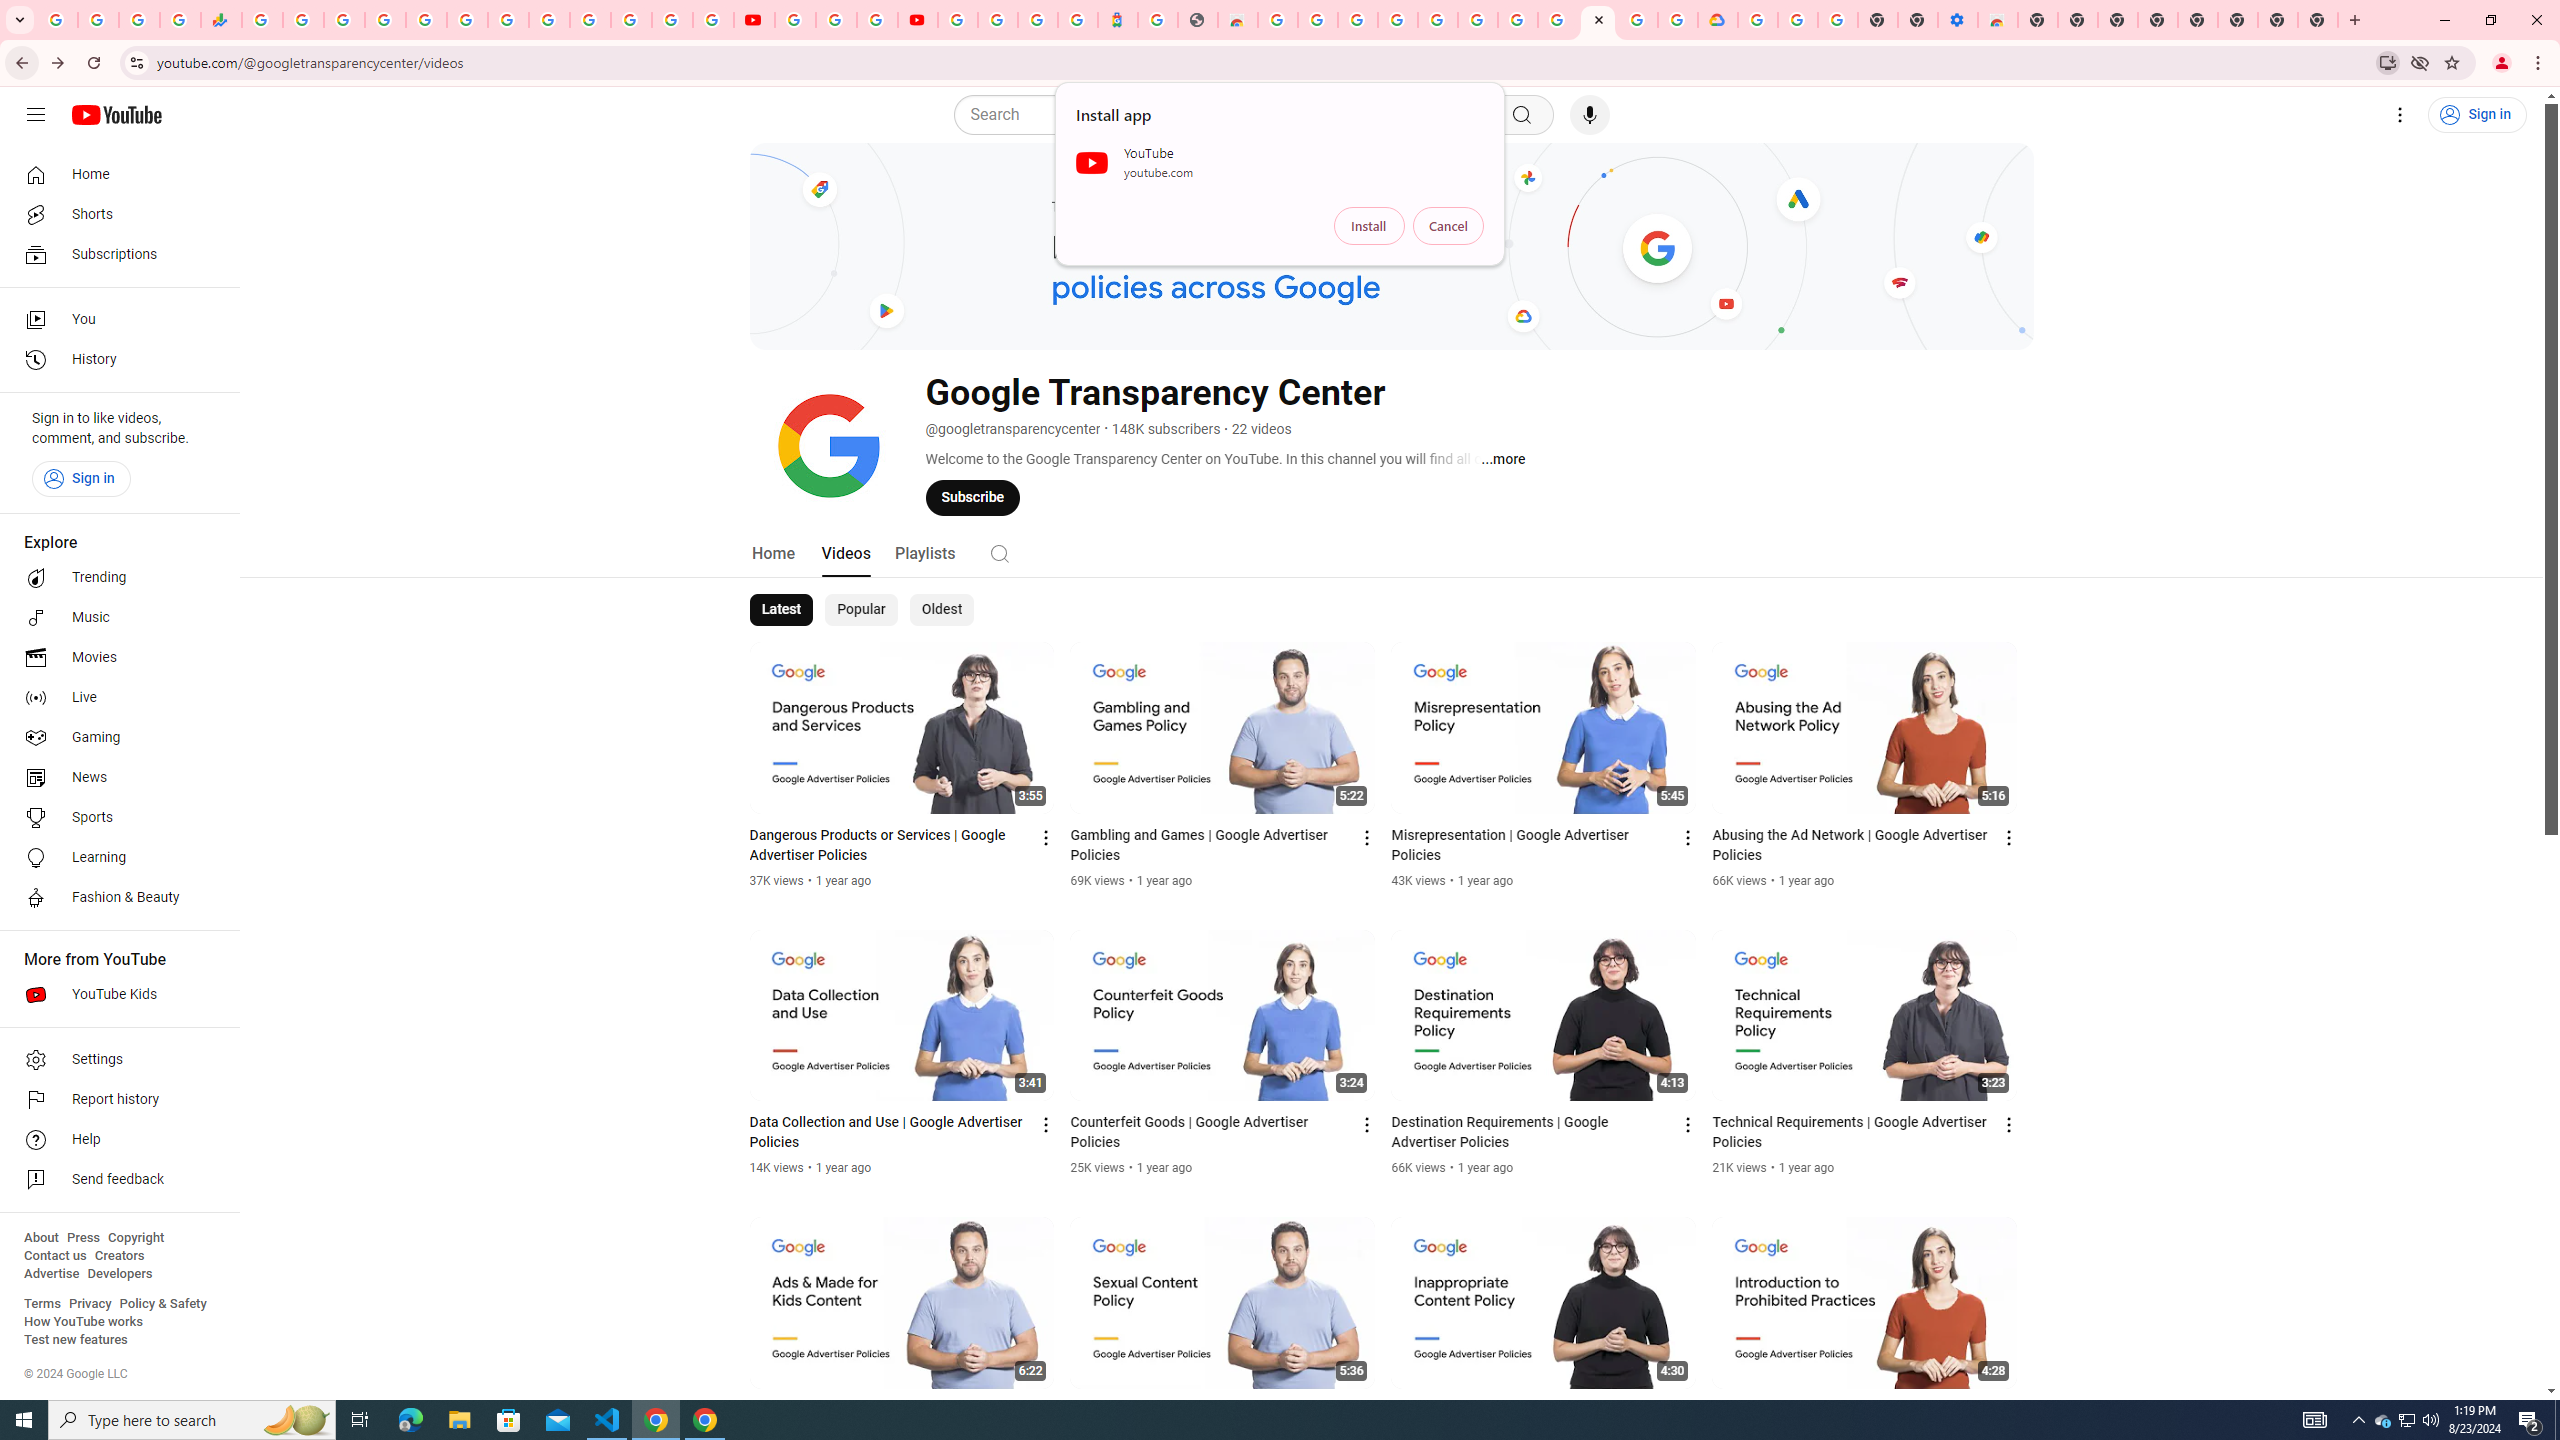 Image resolution: width=2560 pixels, height=1440 pixels. What do you see at coordinates (672, 20) in the screenshot?
I see `Sign in - Google Accounts` at bounding box center [672, 20].